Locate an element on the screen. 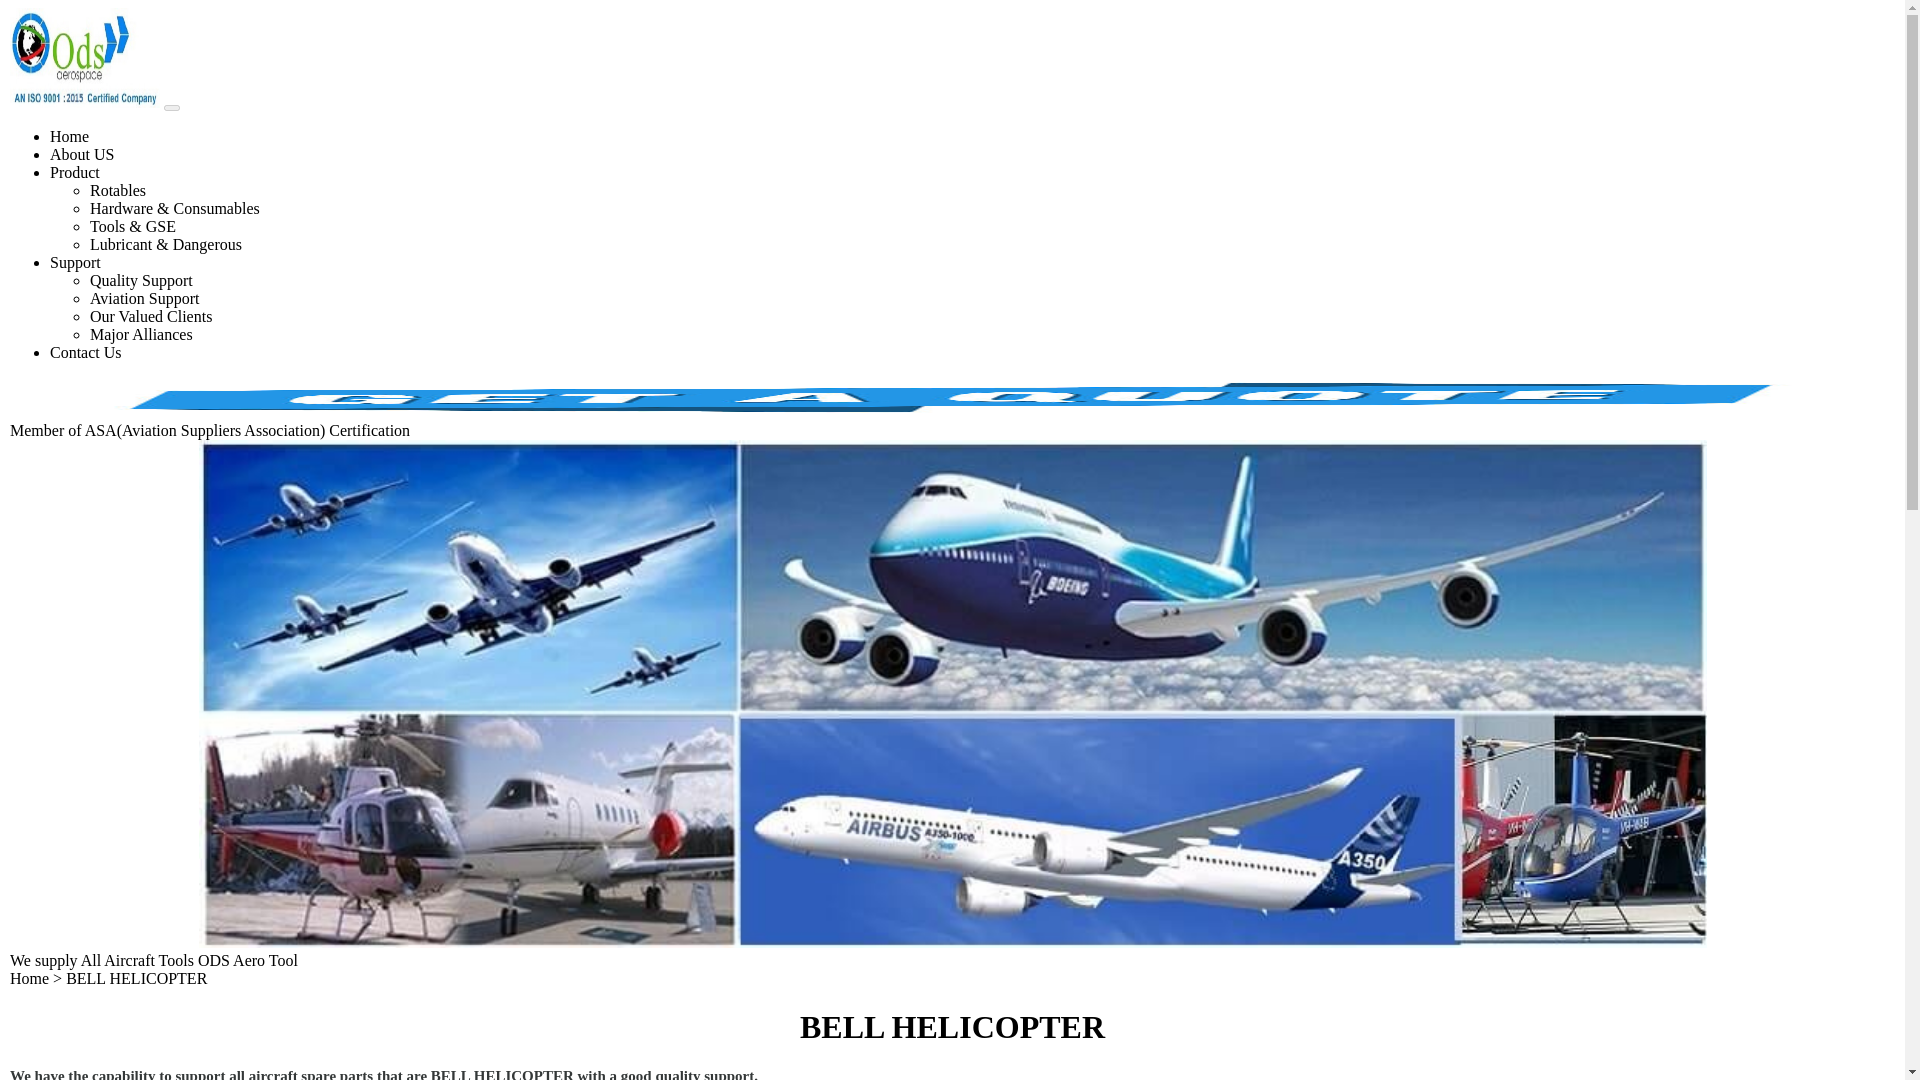 The width and height of the screenshot is (1920, 1080). About US is located at coordinates (81, 154).